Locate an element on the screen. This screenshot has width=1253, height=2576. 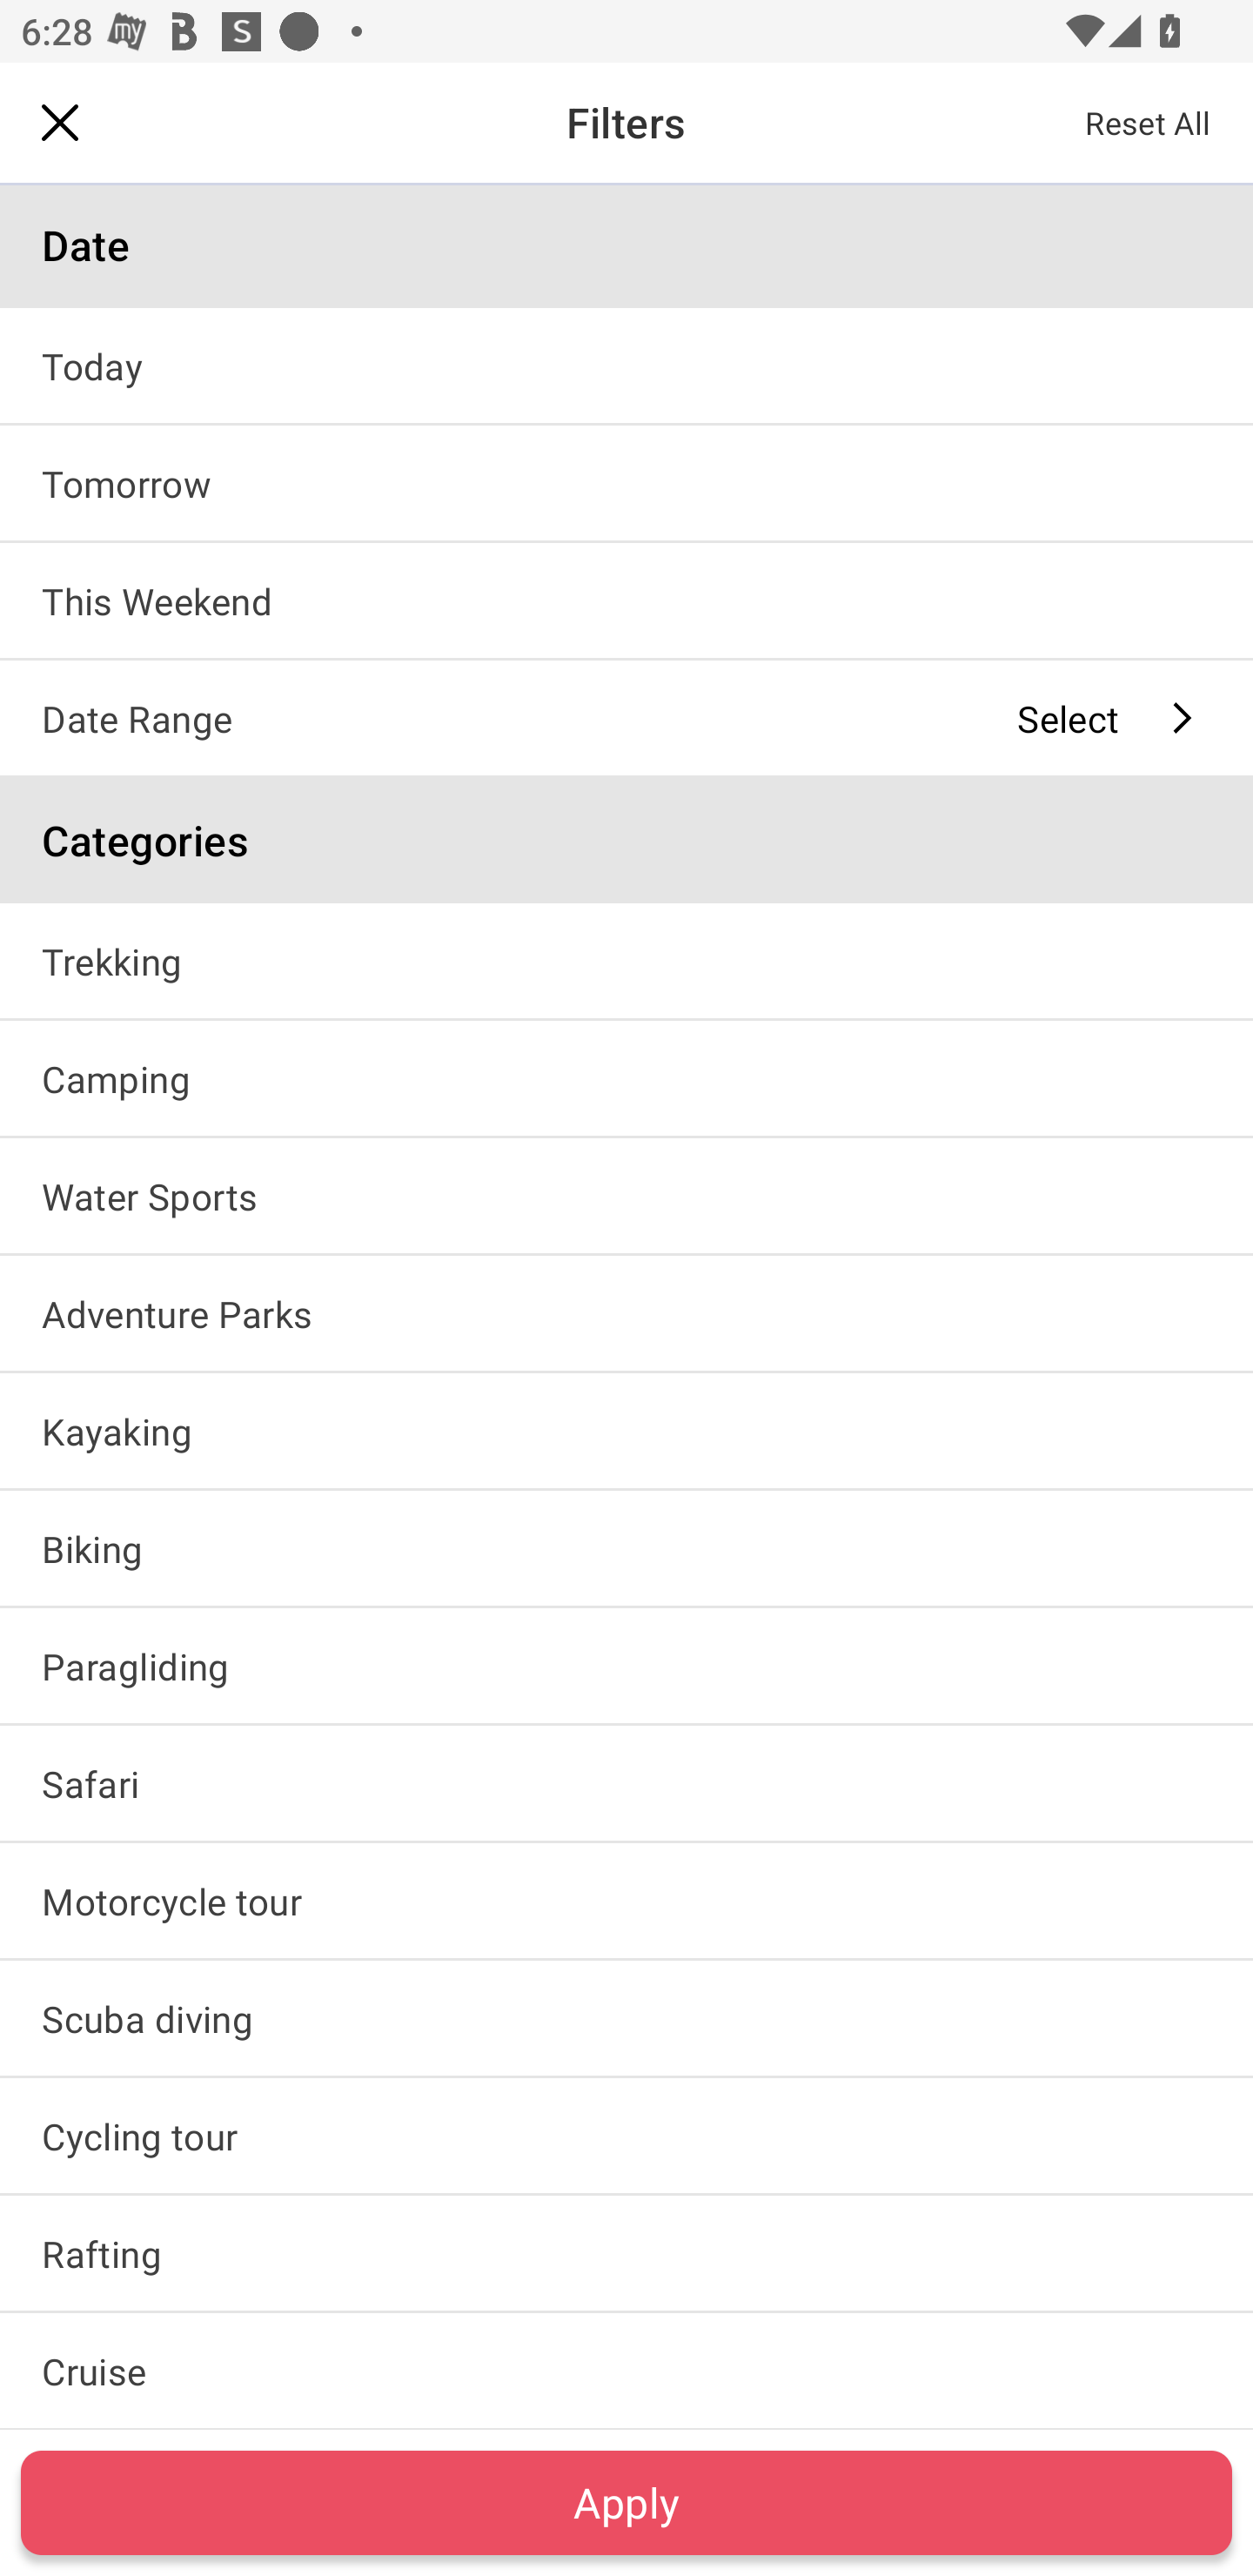
Scuba diving is located at coordinates (626, 2017).